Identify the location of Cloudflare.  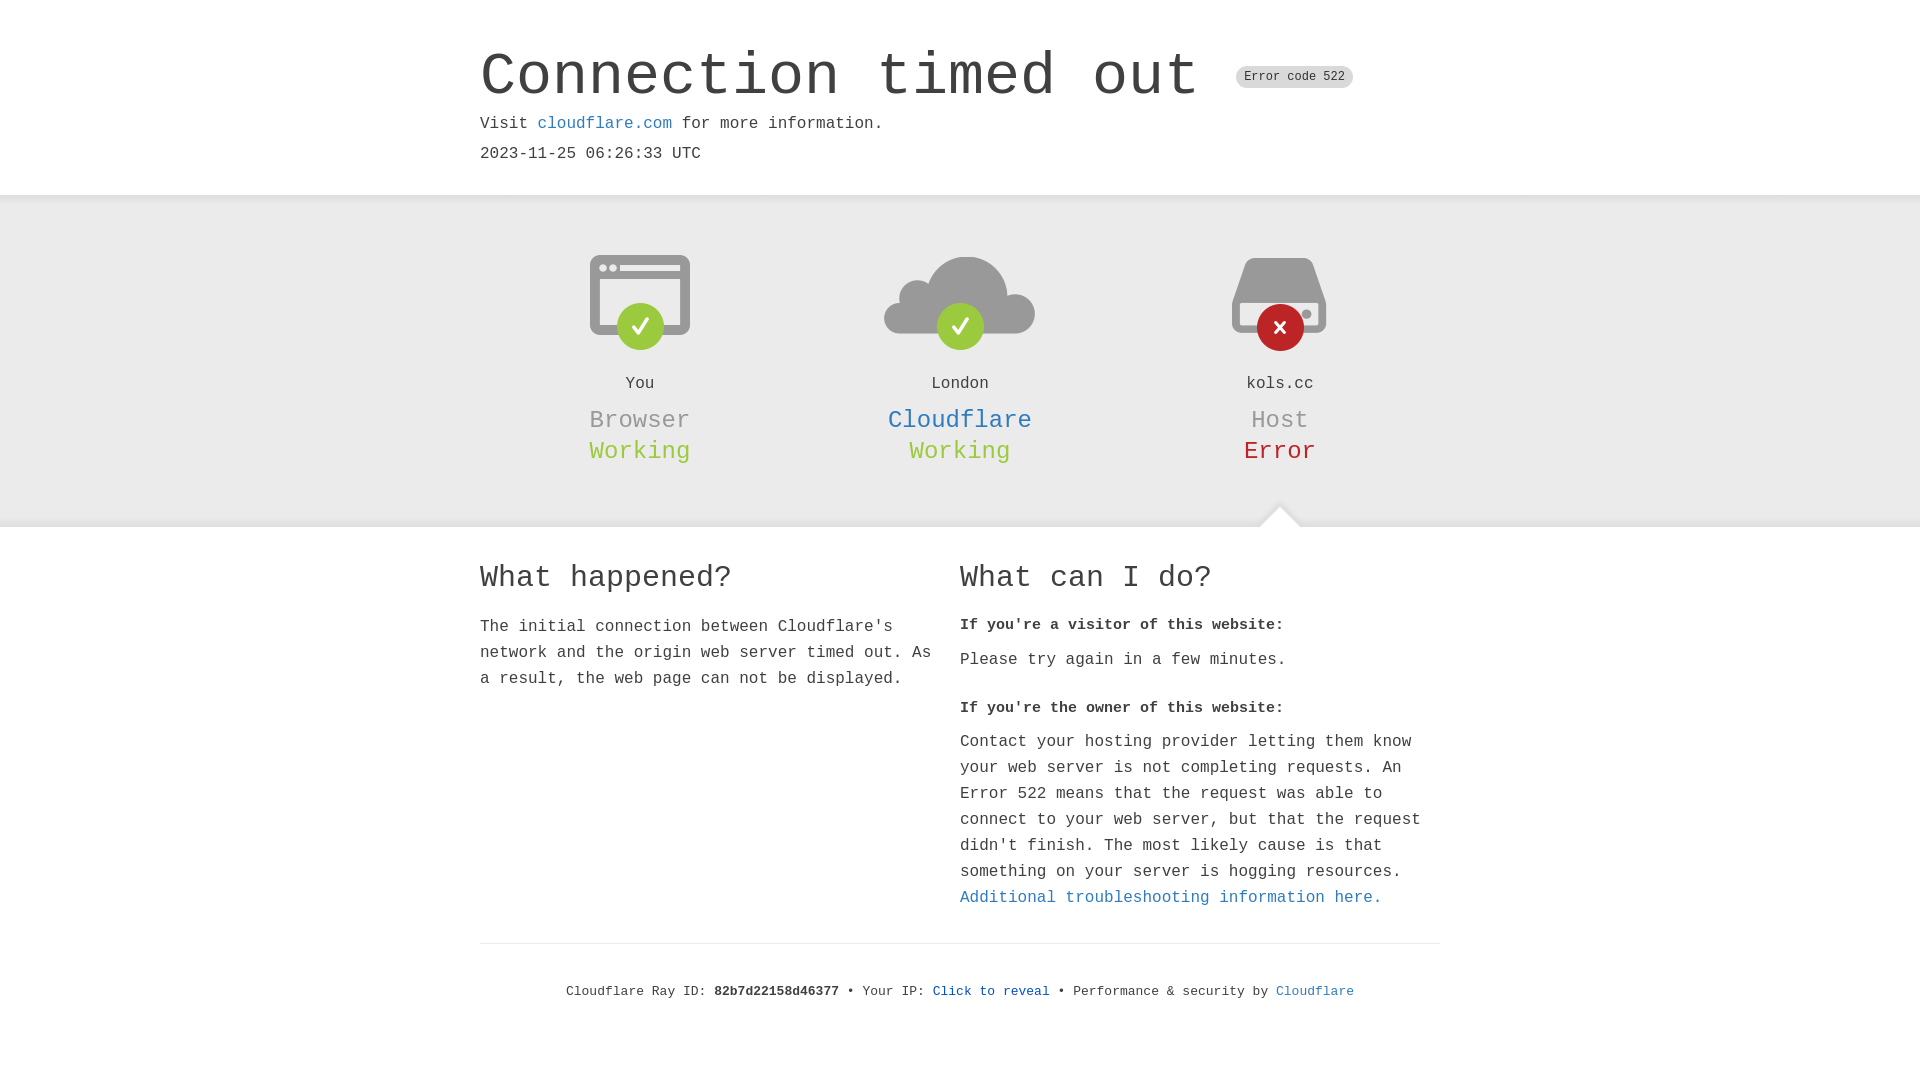
(1315, 992).